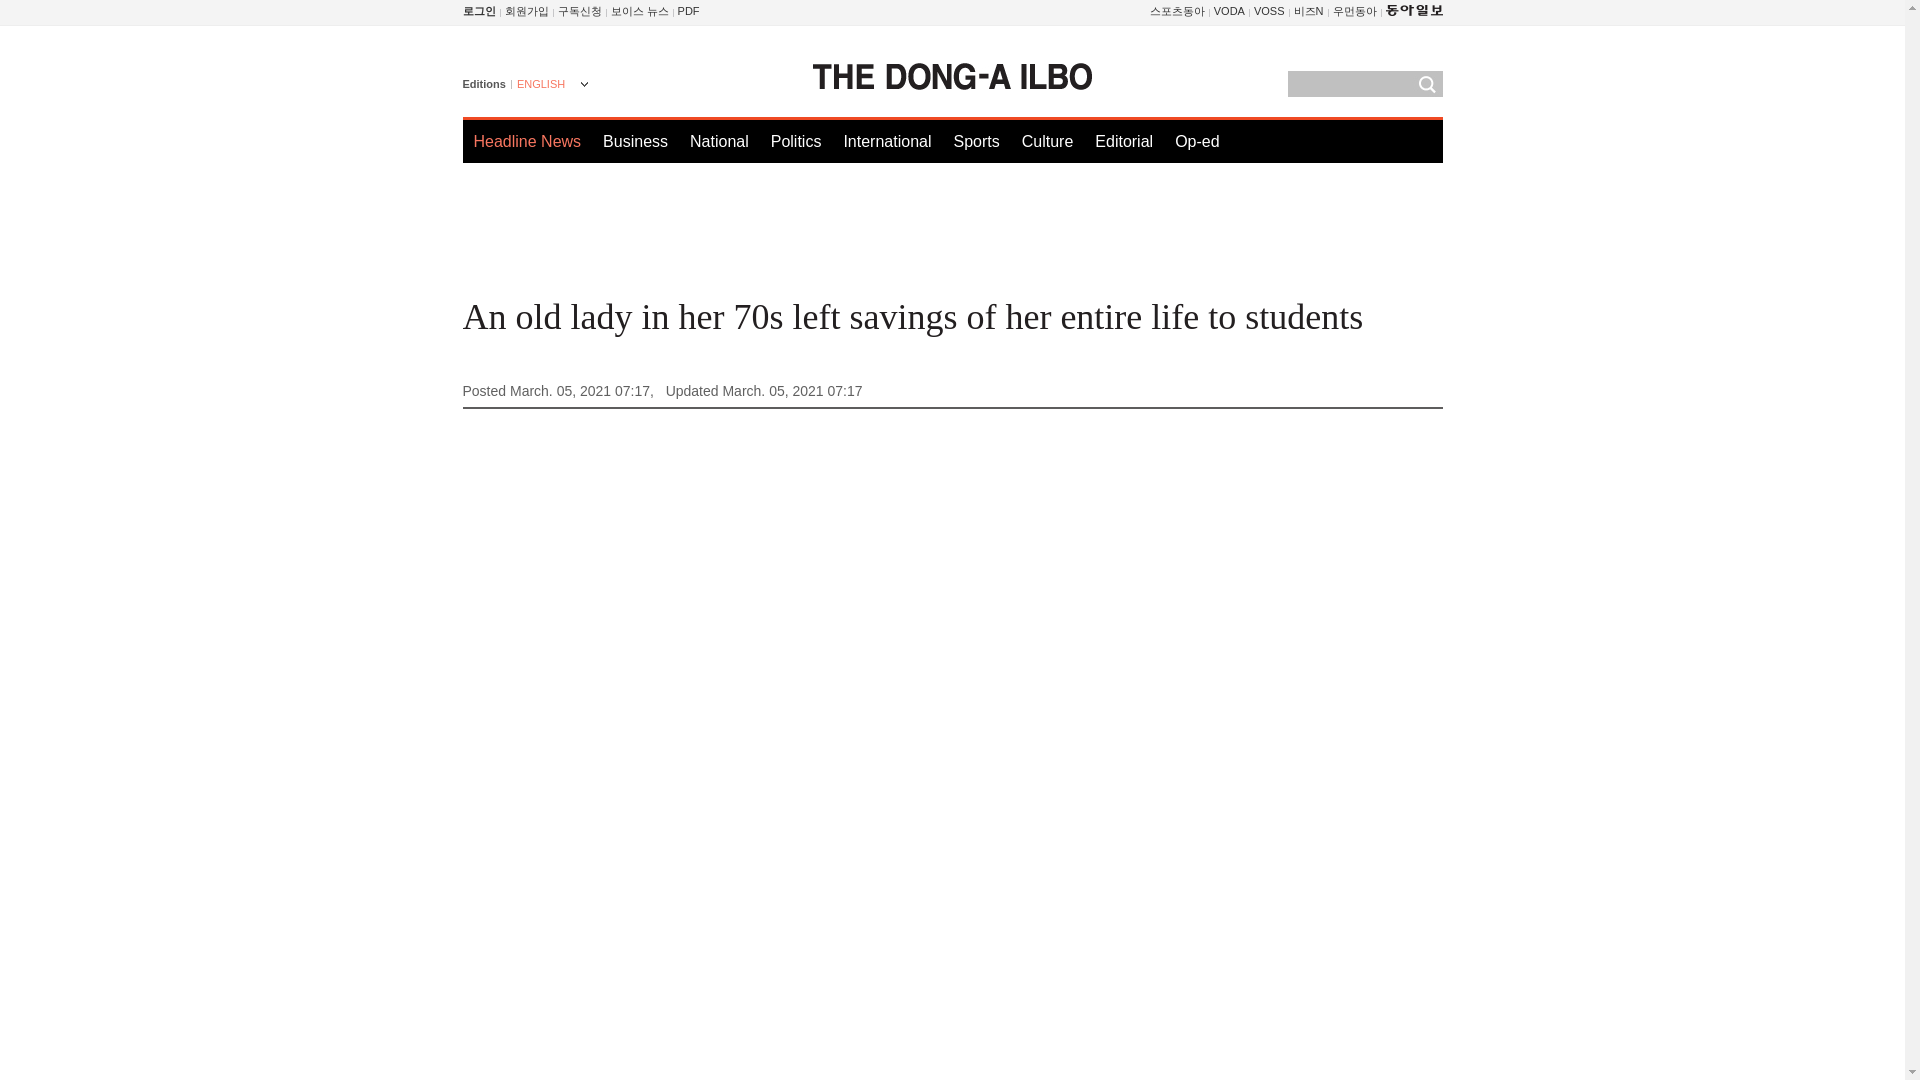  Describe the element at coordinates (975, 141) in the screenshot. I see `Sports` at that location.